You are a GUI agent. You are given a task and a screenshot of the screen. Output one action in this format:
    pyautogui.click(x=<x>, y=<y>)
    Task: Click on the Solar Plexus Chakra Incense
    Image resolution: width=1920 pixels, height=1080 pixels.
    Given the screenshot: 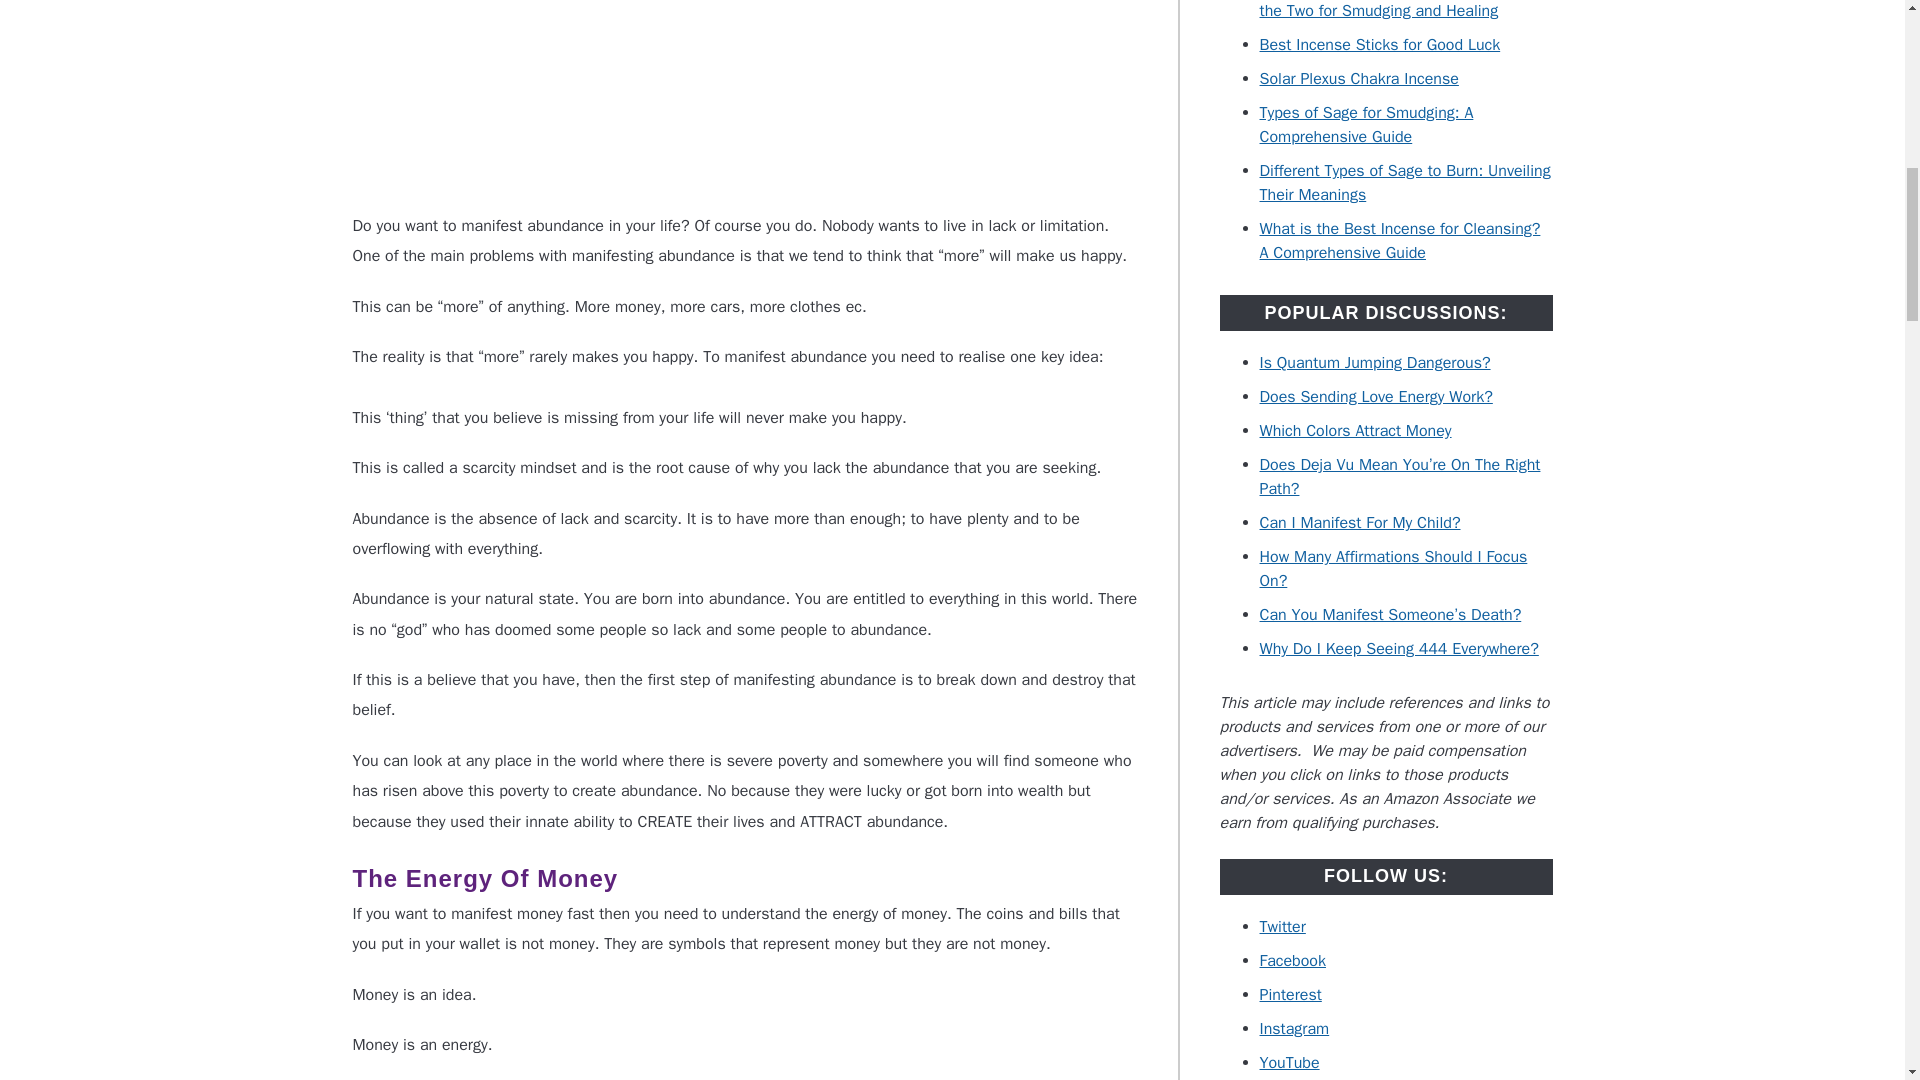 What is the action you would take?
    pyautogui.click(x=1359, y=78)
    